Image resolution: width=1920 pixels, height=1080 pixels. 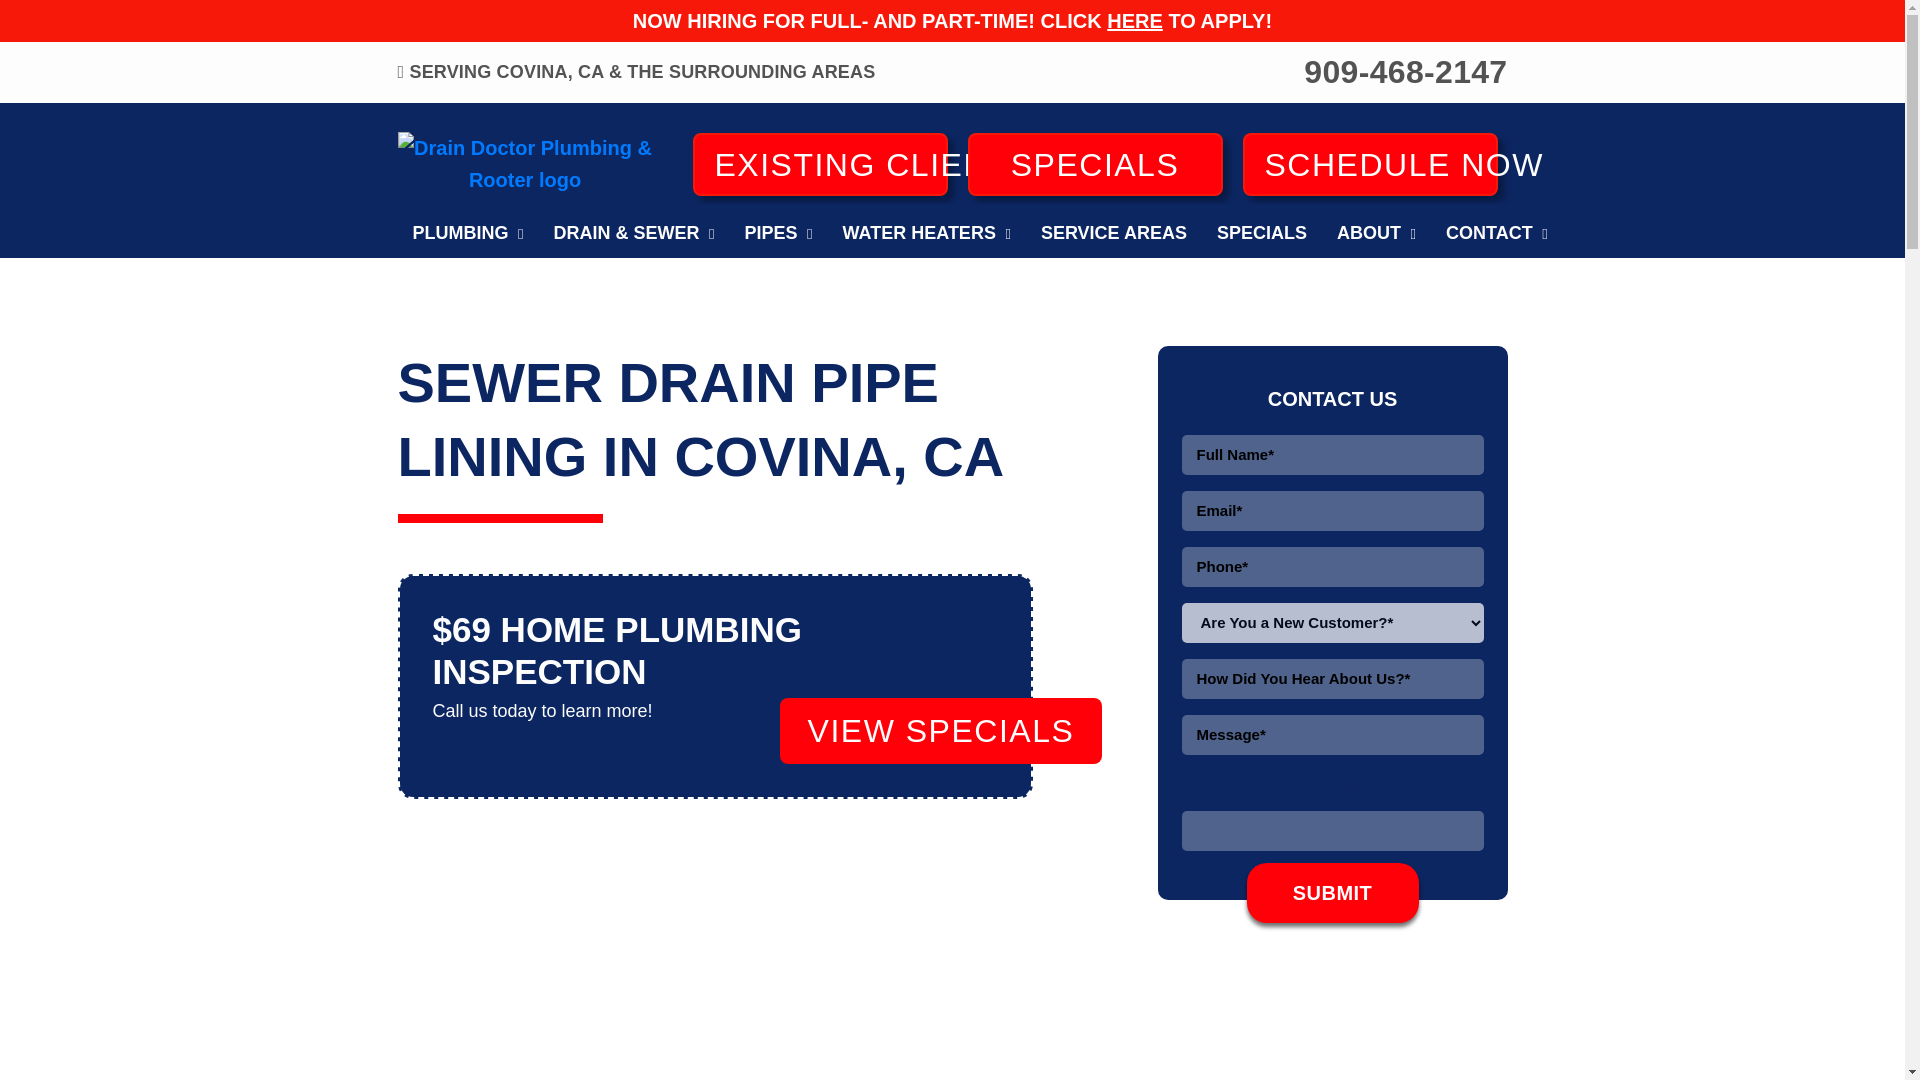 What do you see at coordinates (818, 164) in the screenshot?
I see `EXISTING CLIENTS` at bounding box center [818, 164].